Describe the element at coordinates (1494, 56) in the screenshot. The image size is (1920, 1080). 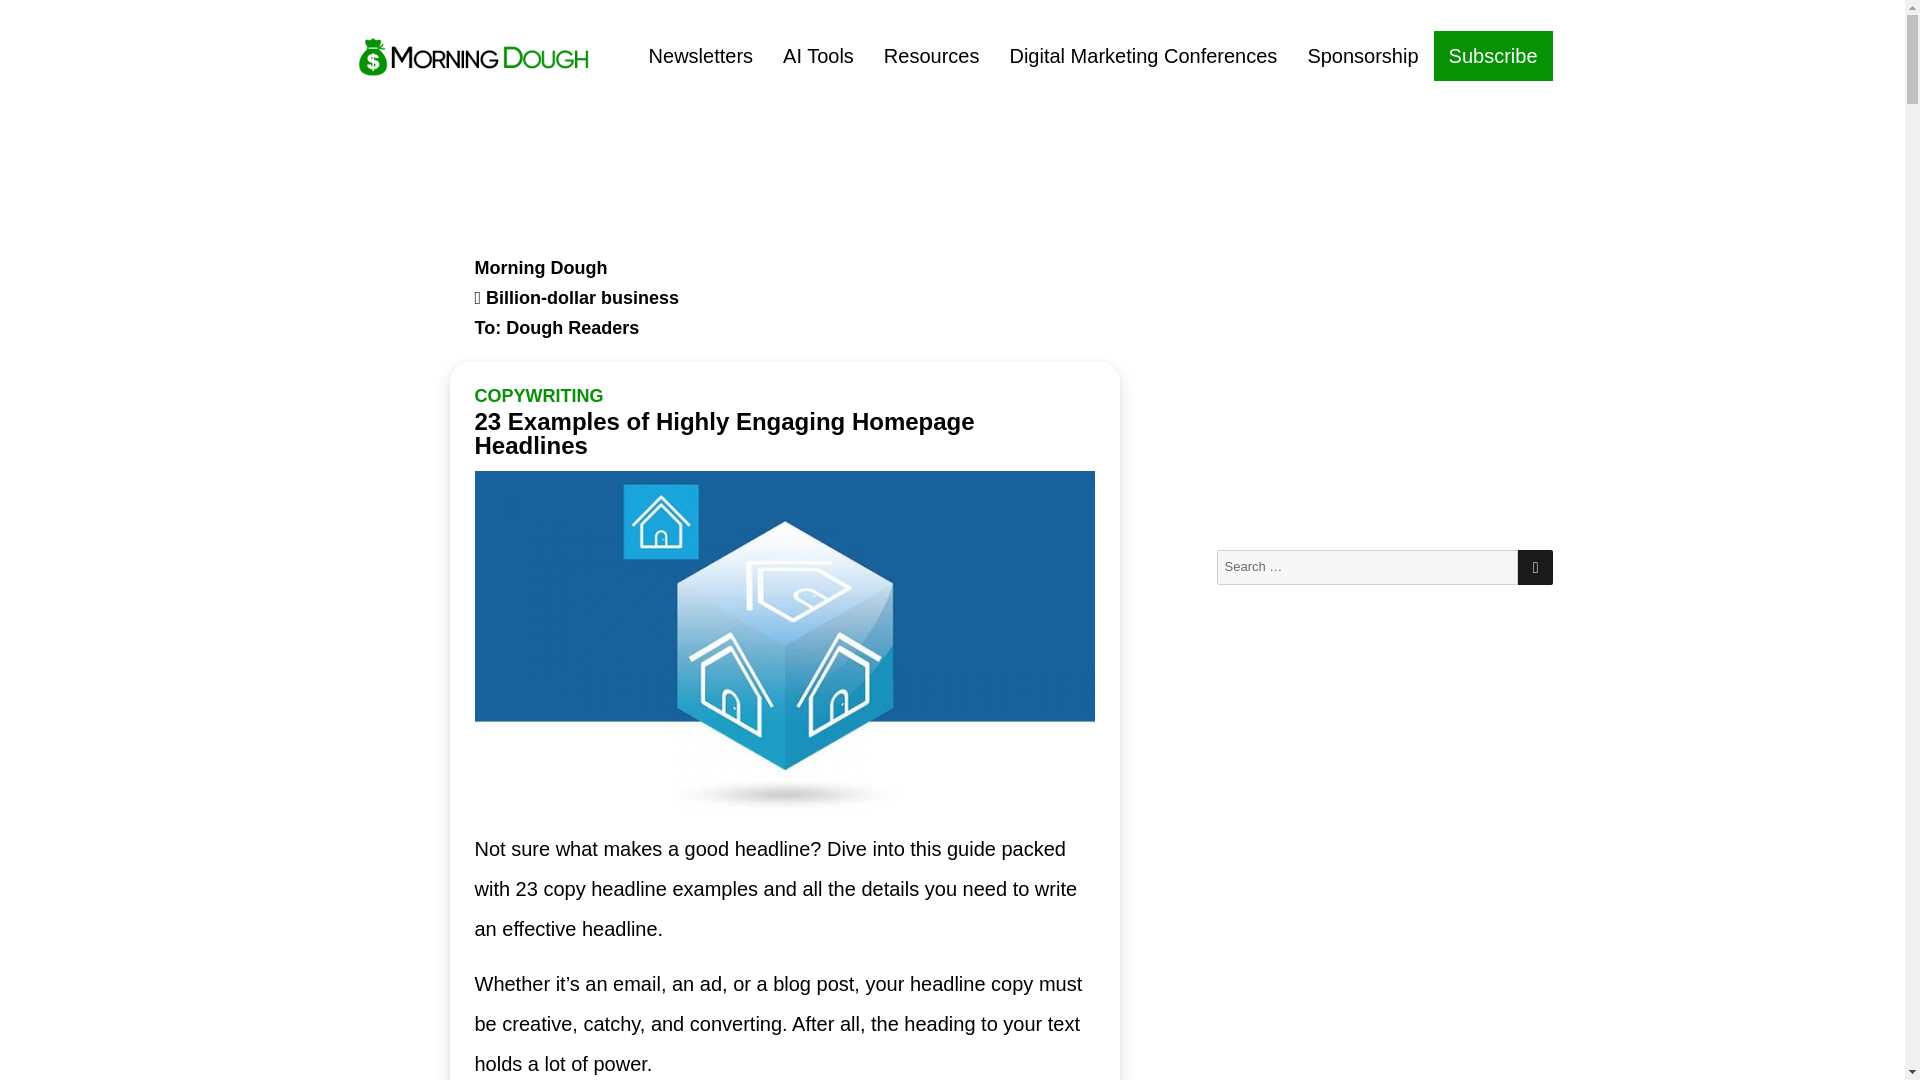
I see `Subscribe` at that location.